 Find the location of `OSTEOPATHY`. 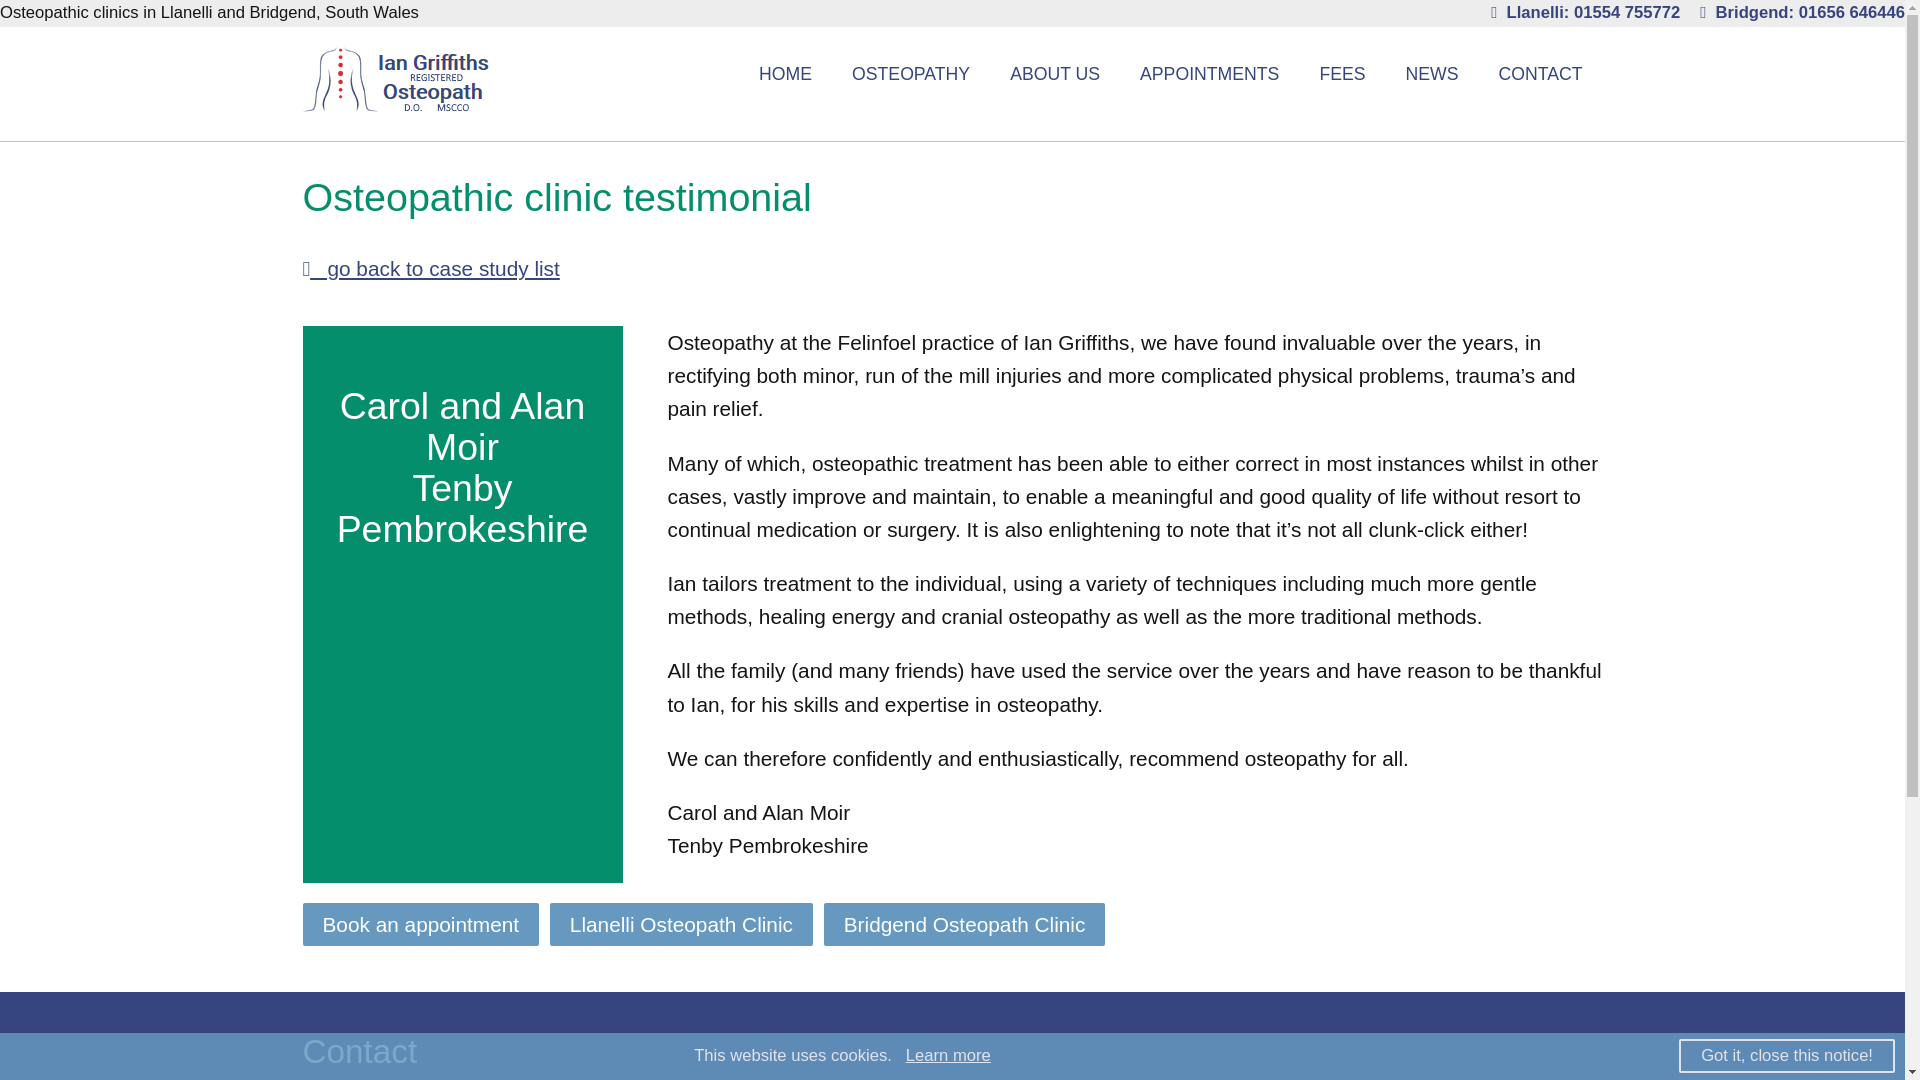

OSTEOPATHY is located at coordinates (910, 74).